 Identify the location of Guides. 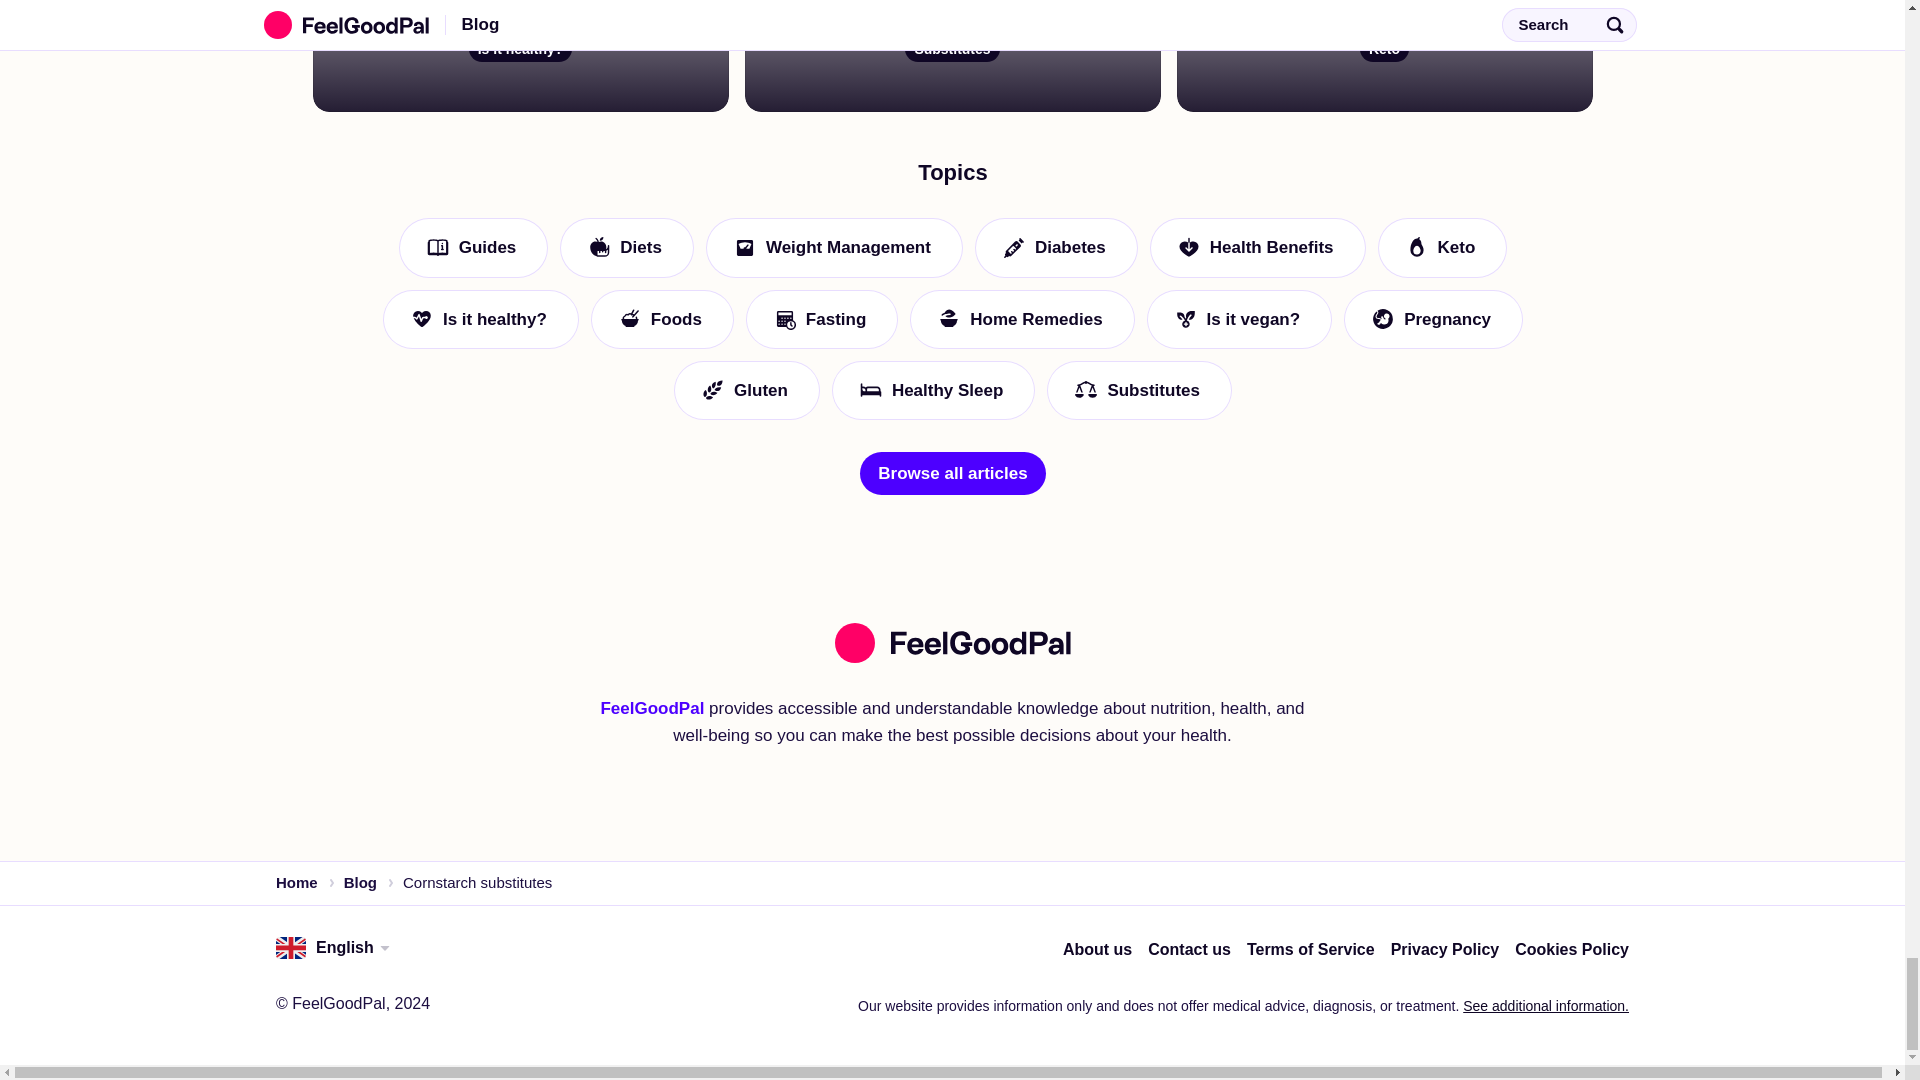
(472, 666).